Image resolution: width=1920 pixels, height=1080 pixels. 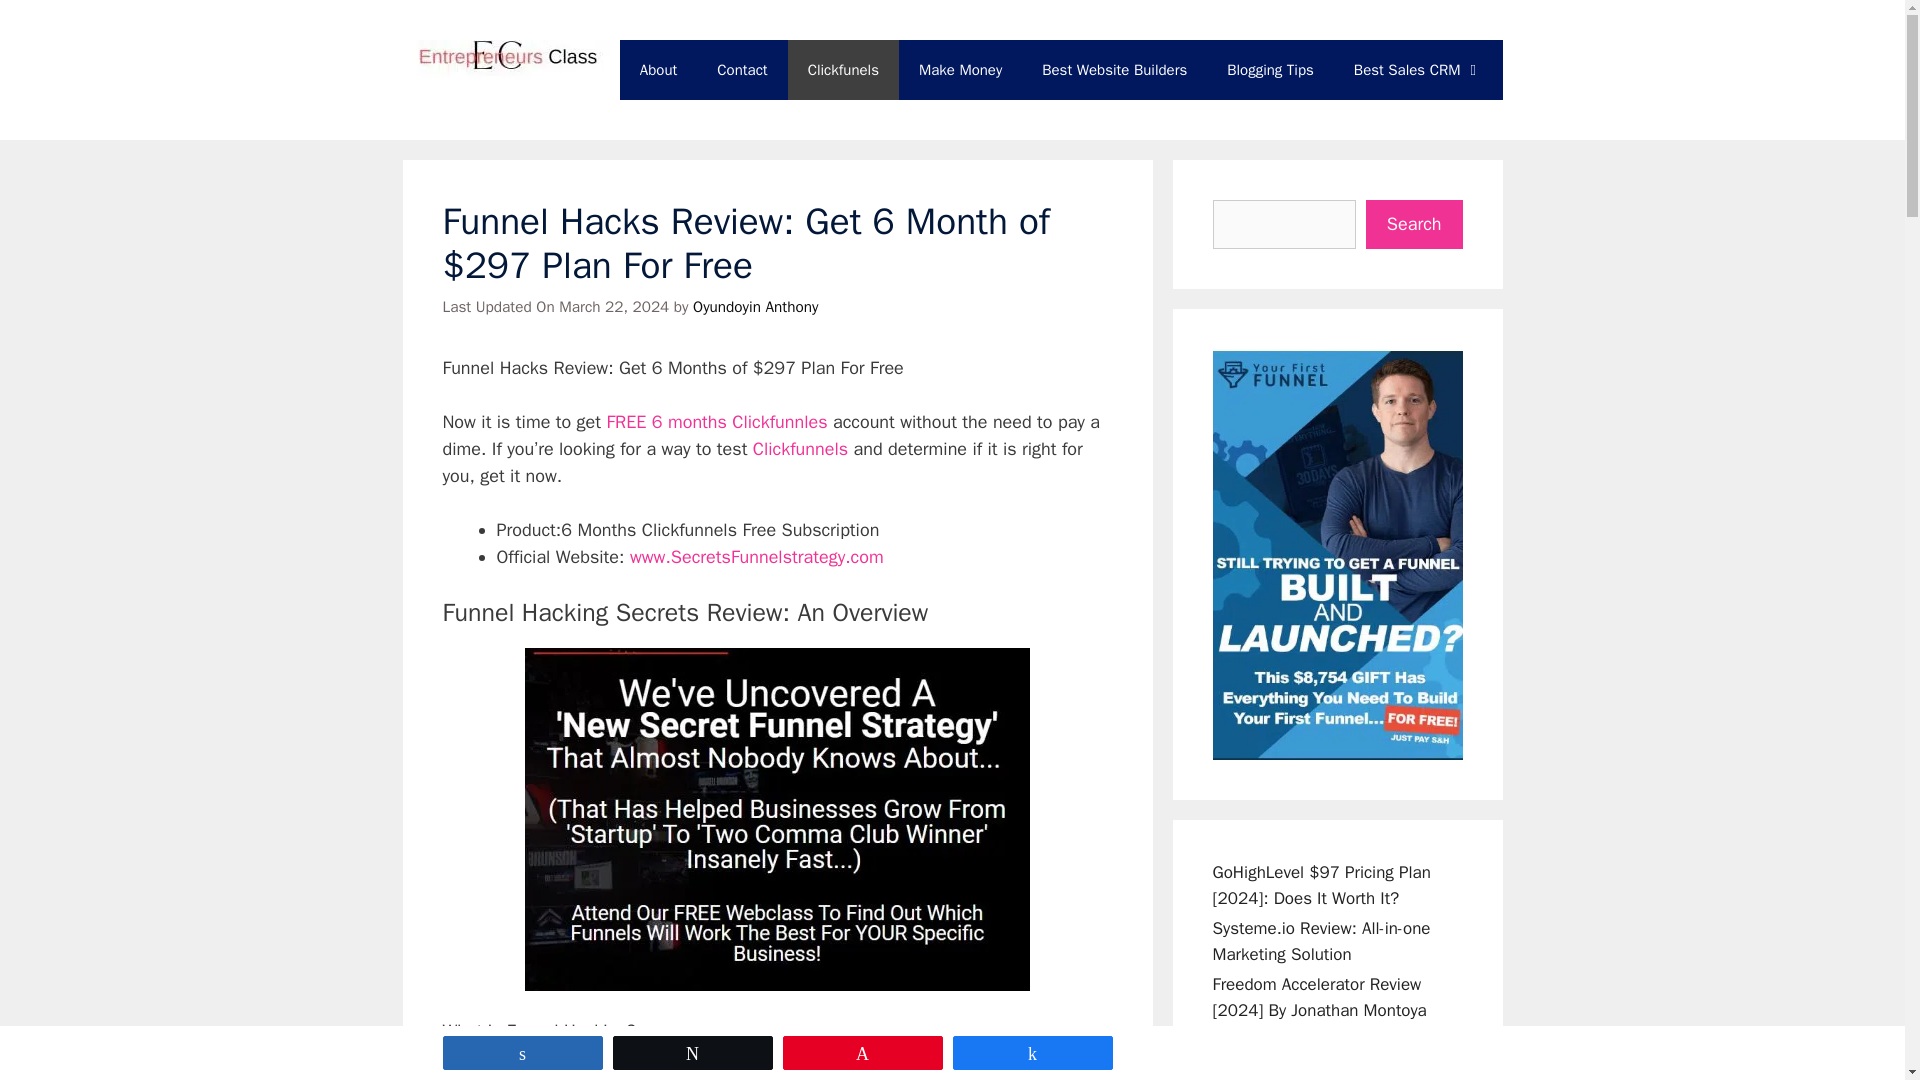 What do you see at coordinates (716, 422) in the screenshot?
I see `FREE 6 months Clickfunnles` at bounding box center [716, 422].